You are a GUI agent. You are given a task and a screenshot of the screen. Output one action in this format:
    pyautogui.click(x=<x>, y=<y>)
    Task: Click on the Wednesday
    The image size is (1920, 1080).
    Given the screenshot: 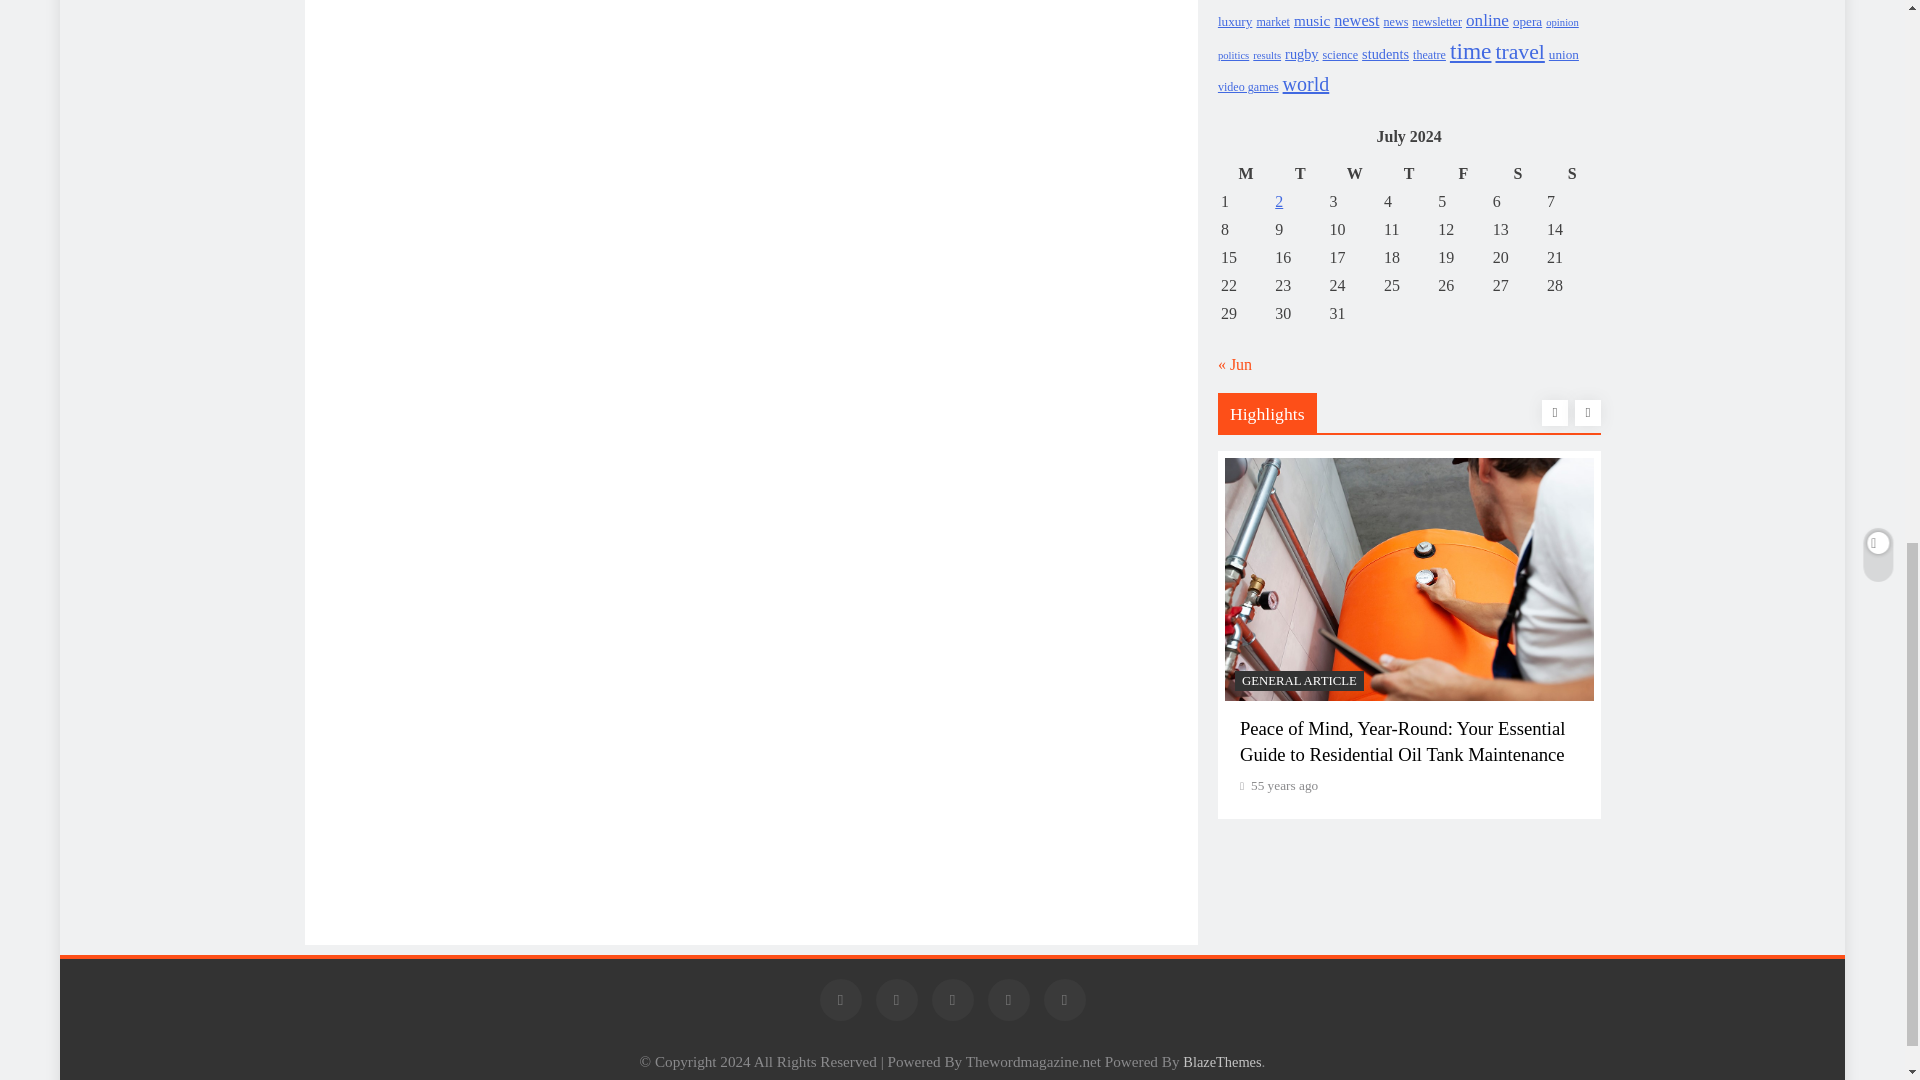 What is the action you would take?
    pyautogui.click(x=1354, y=173)
    